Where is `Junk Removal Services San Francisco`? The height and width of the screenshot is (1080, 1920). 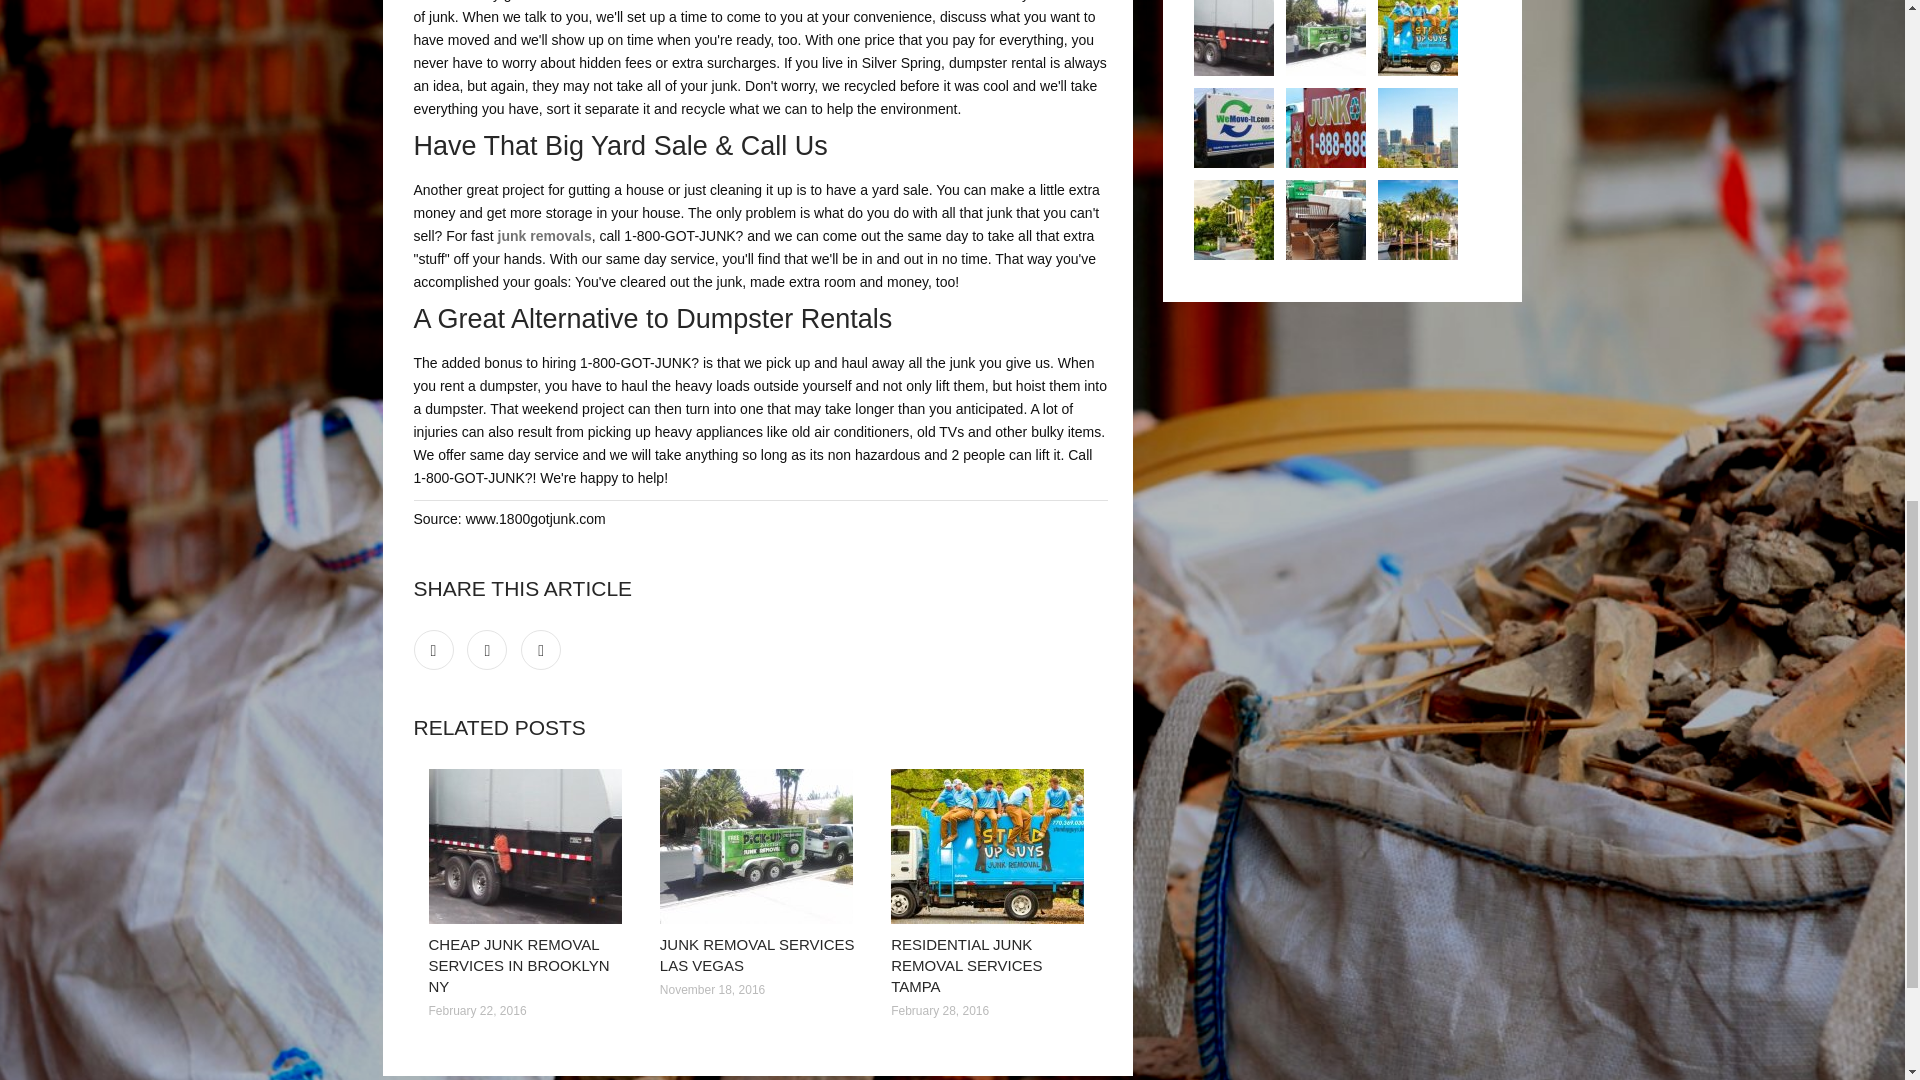
Junk Removal Services San Francisco is located at coordinates (1418, 128).